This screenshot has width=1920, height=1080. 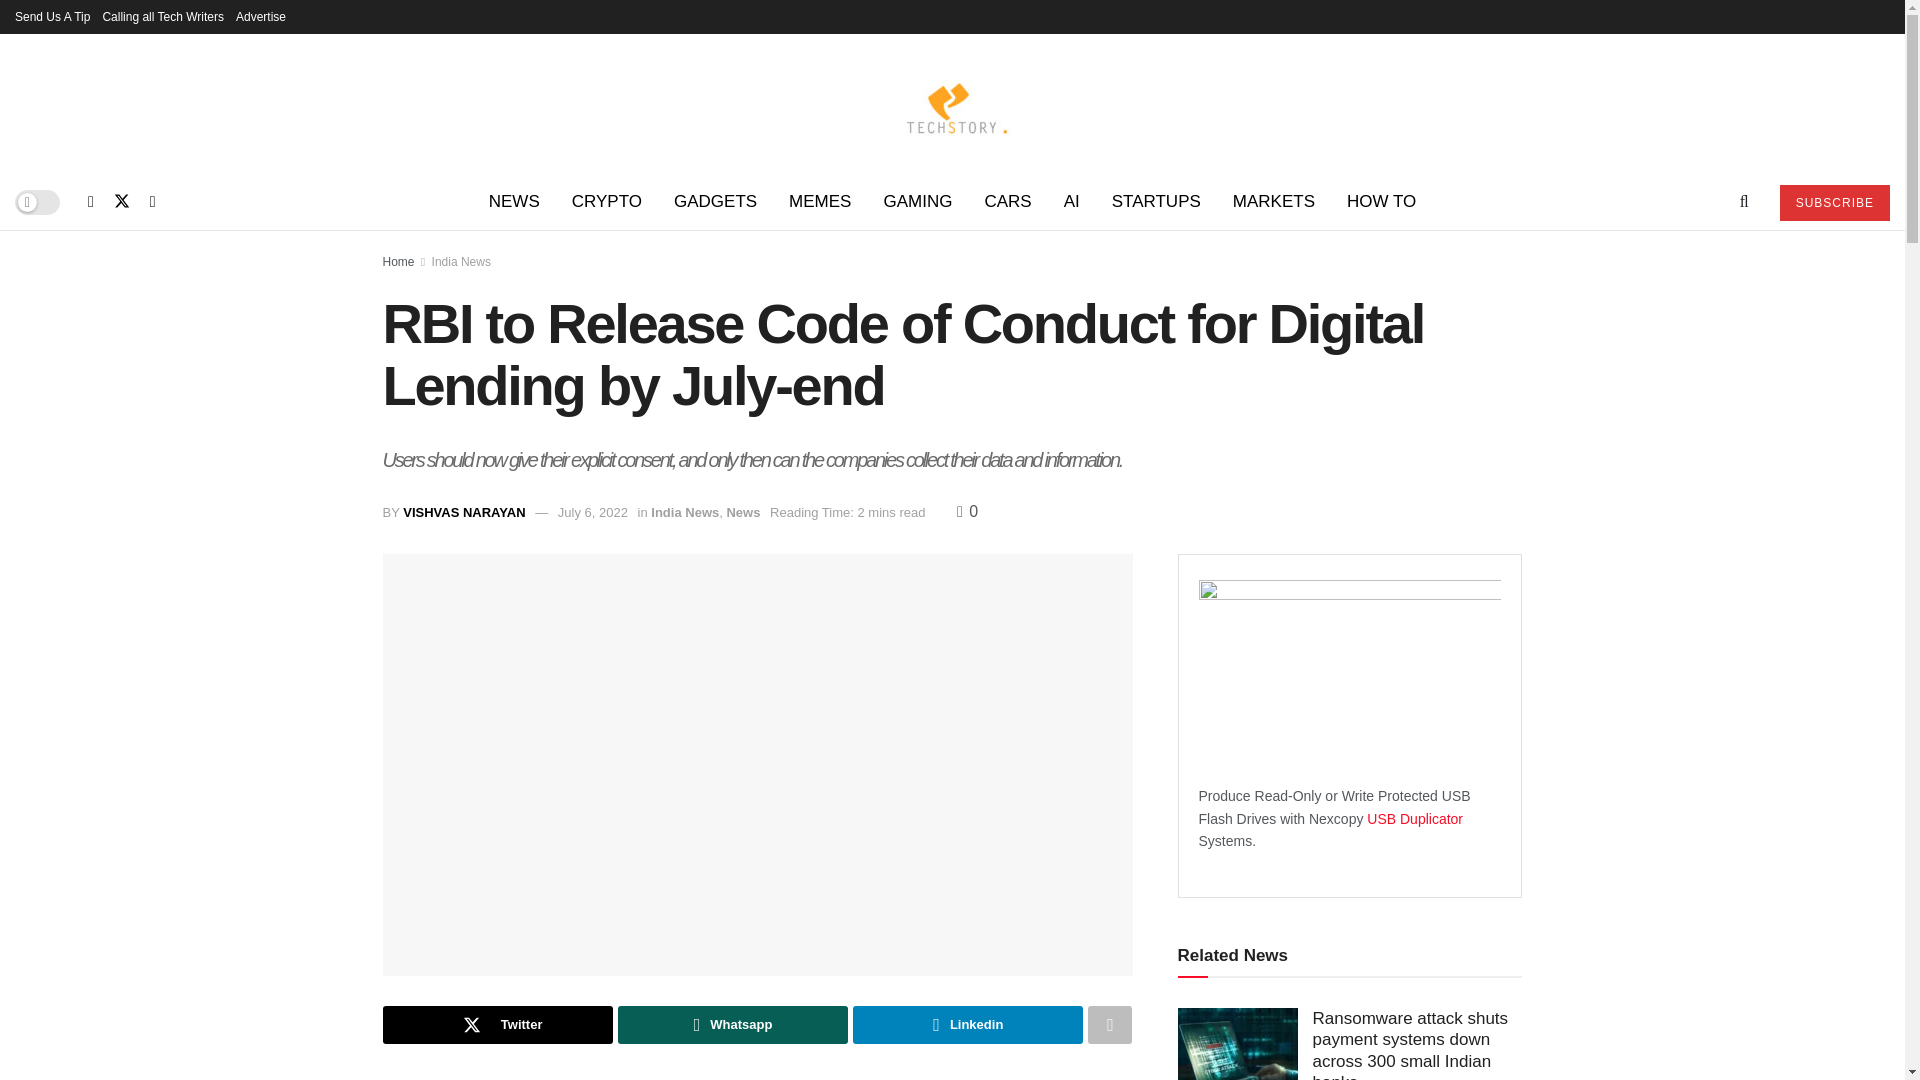 I want to click on Home, so click(x=398, y=261).